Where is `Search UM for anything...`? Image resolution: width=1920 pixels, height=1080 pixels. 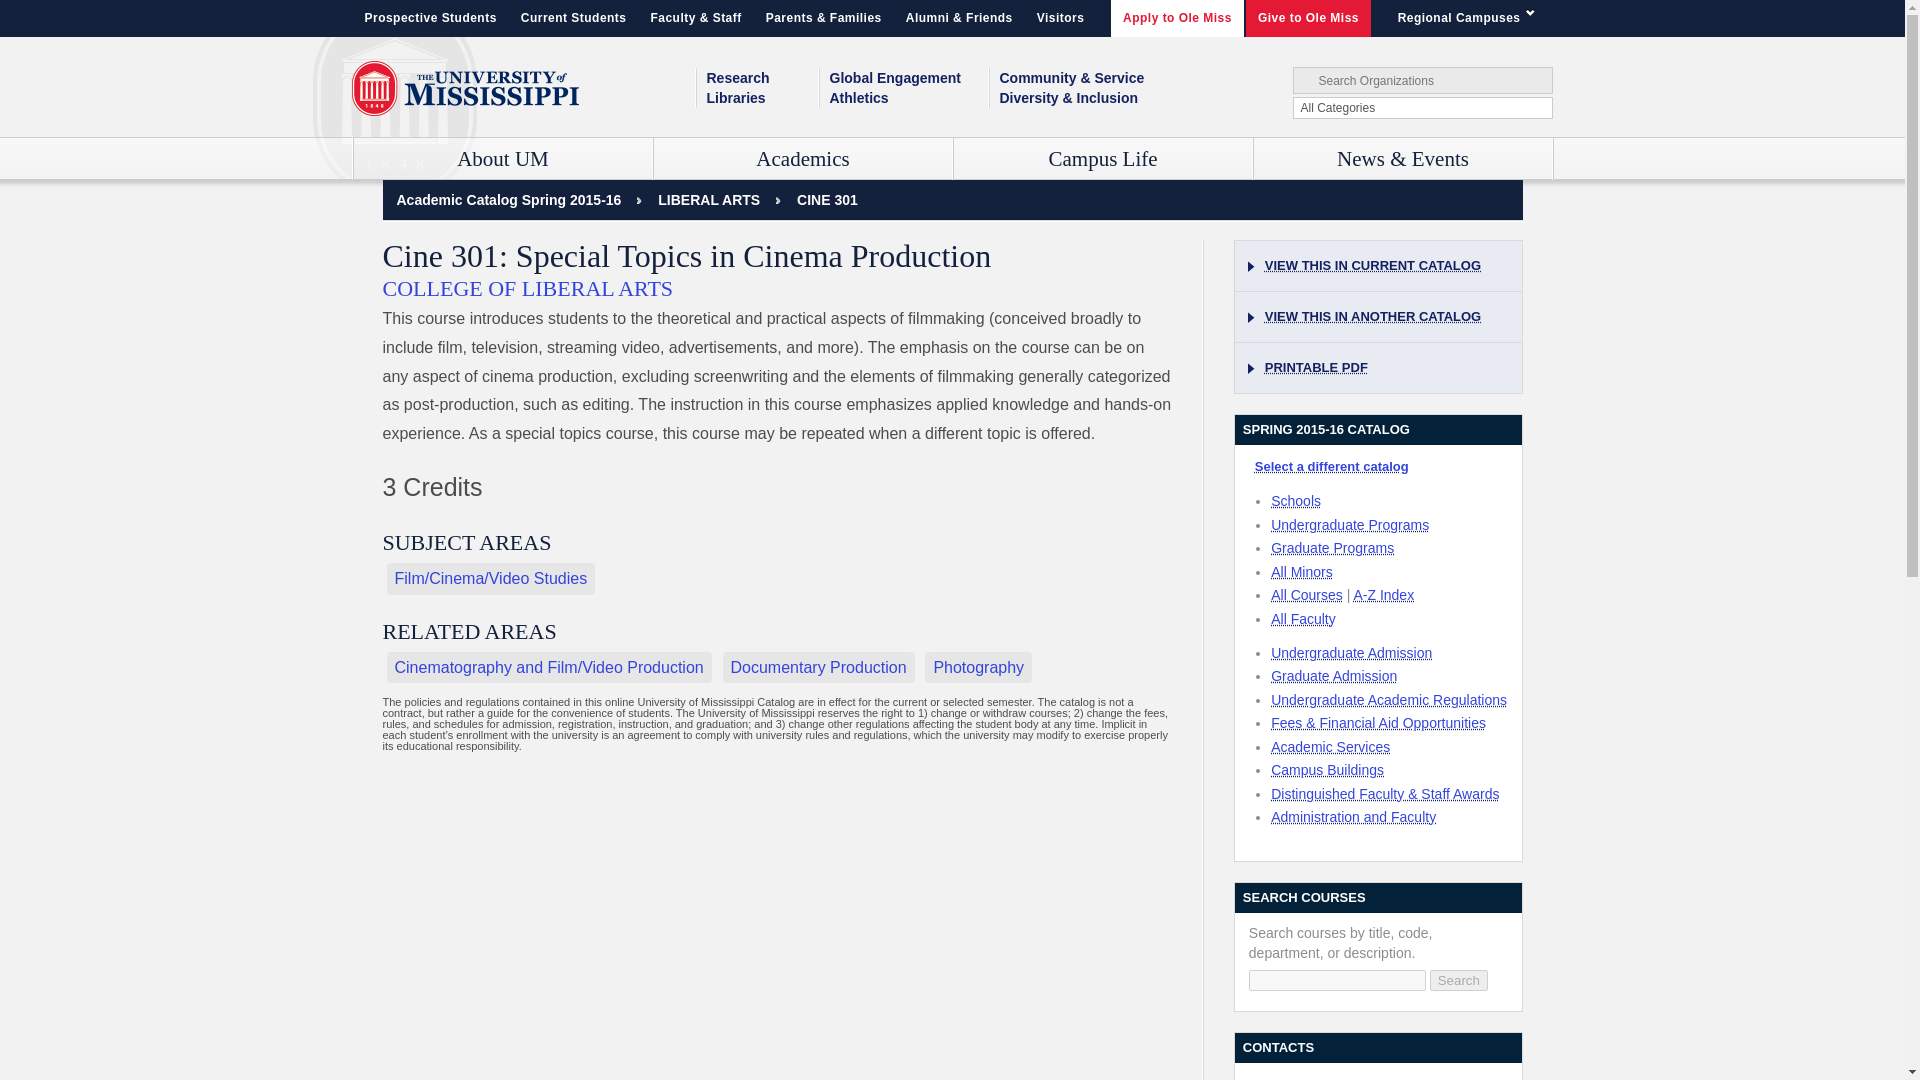 Search UM for anything... is located at coordinates (1422, 80).